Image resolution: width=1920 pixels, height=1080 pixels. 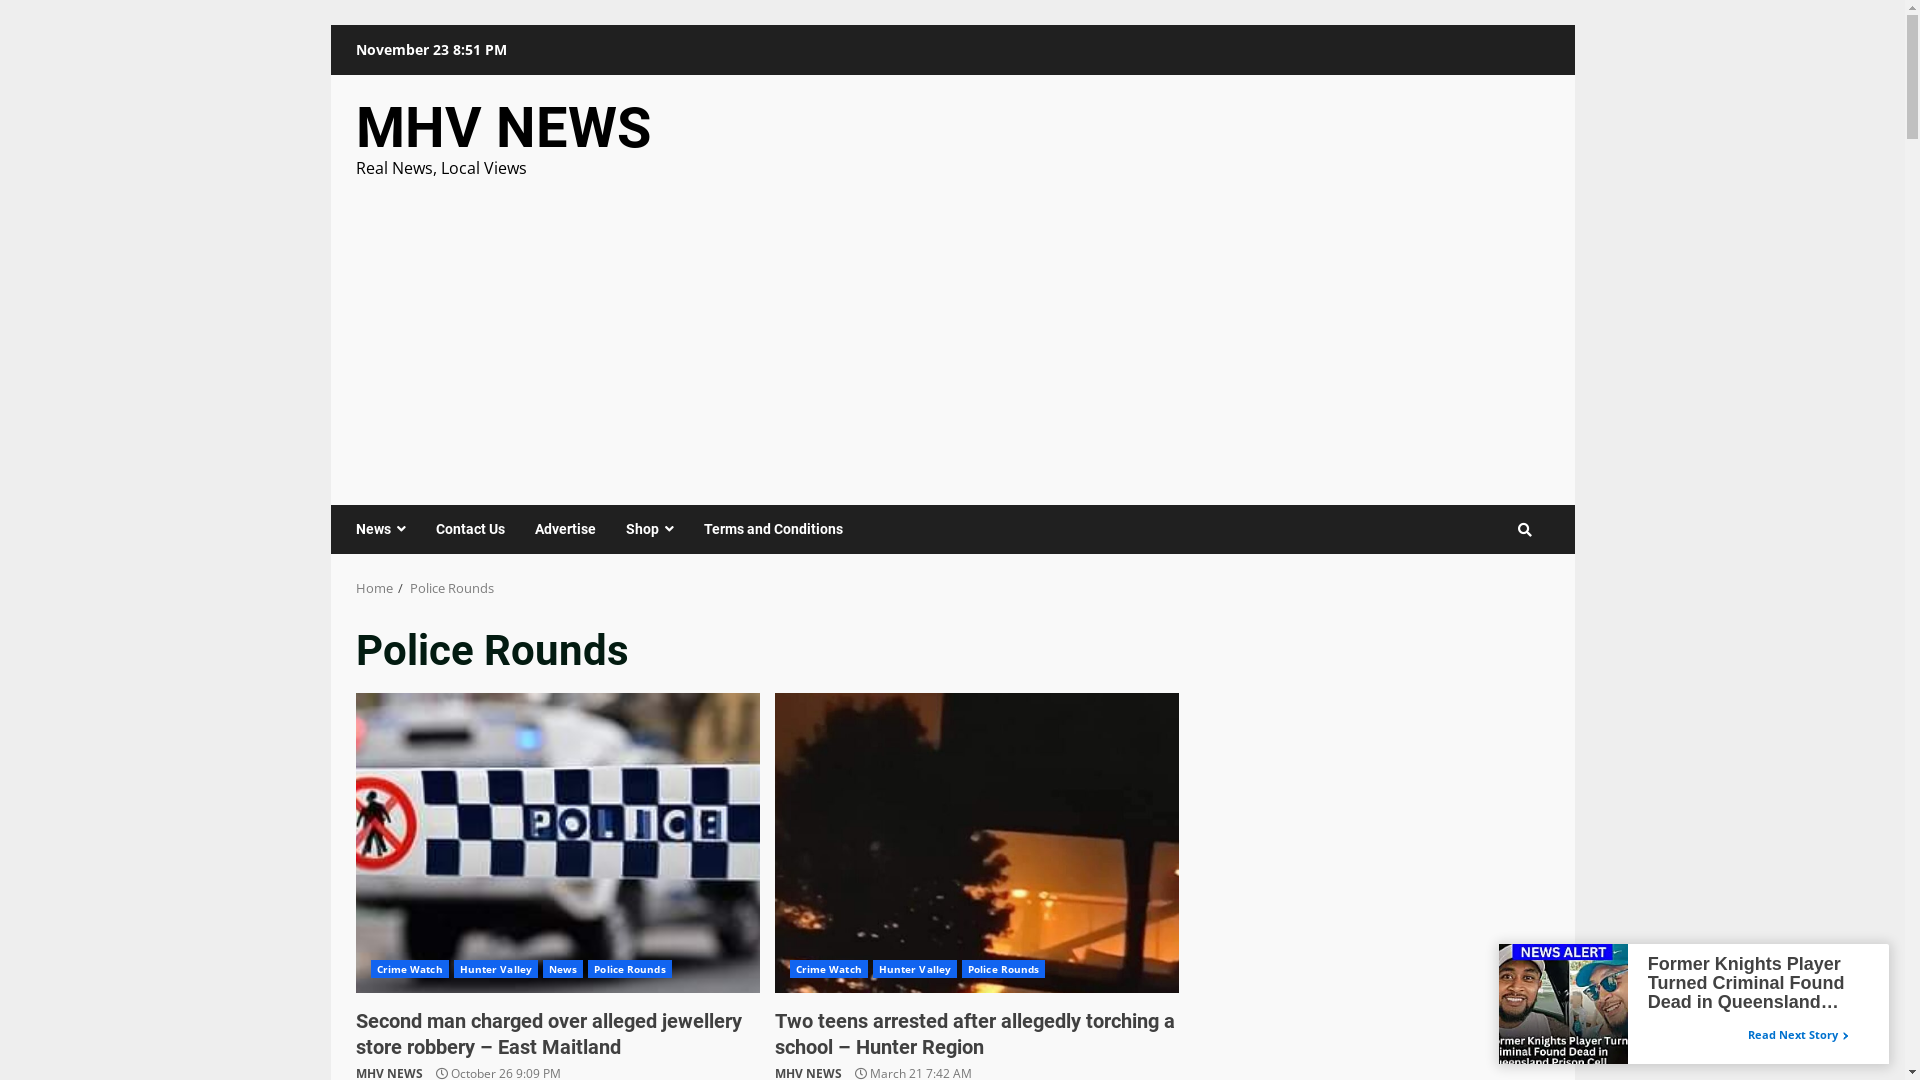 I want to click on Crime Watch, so click(x=829, y=969).